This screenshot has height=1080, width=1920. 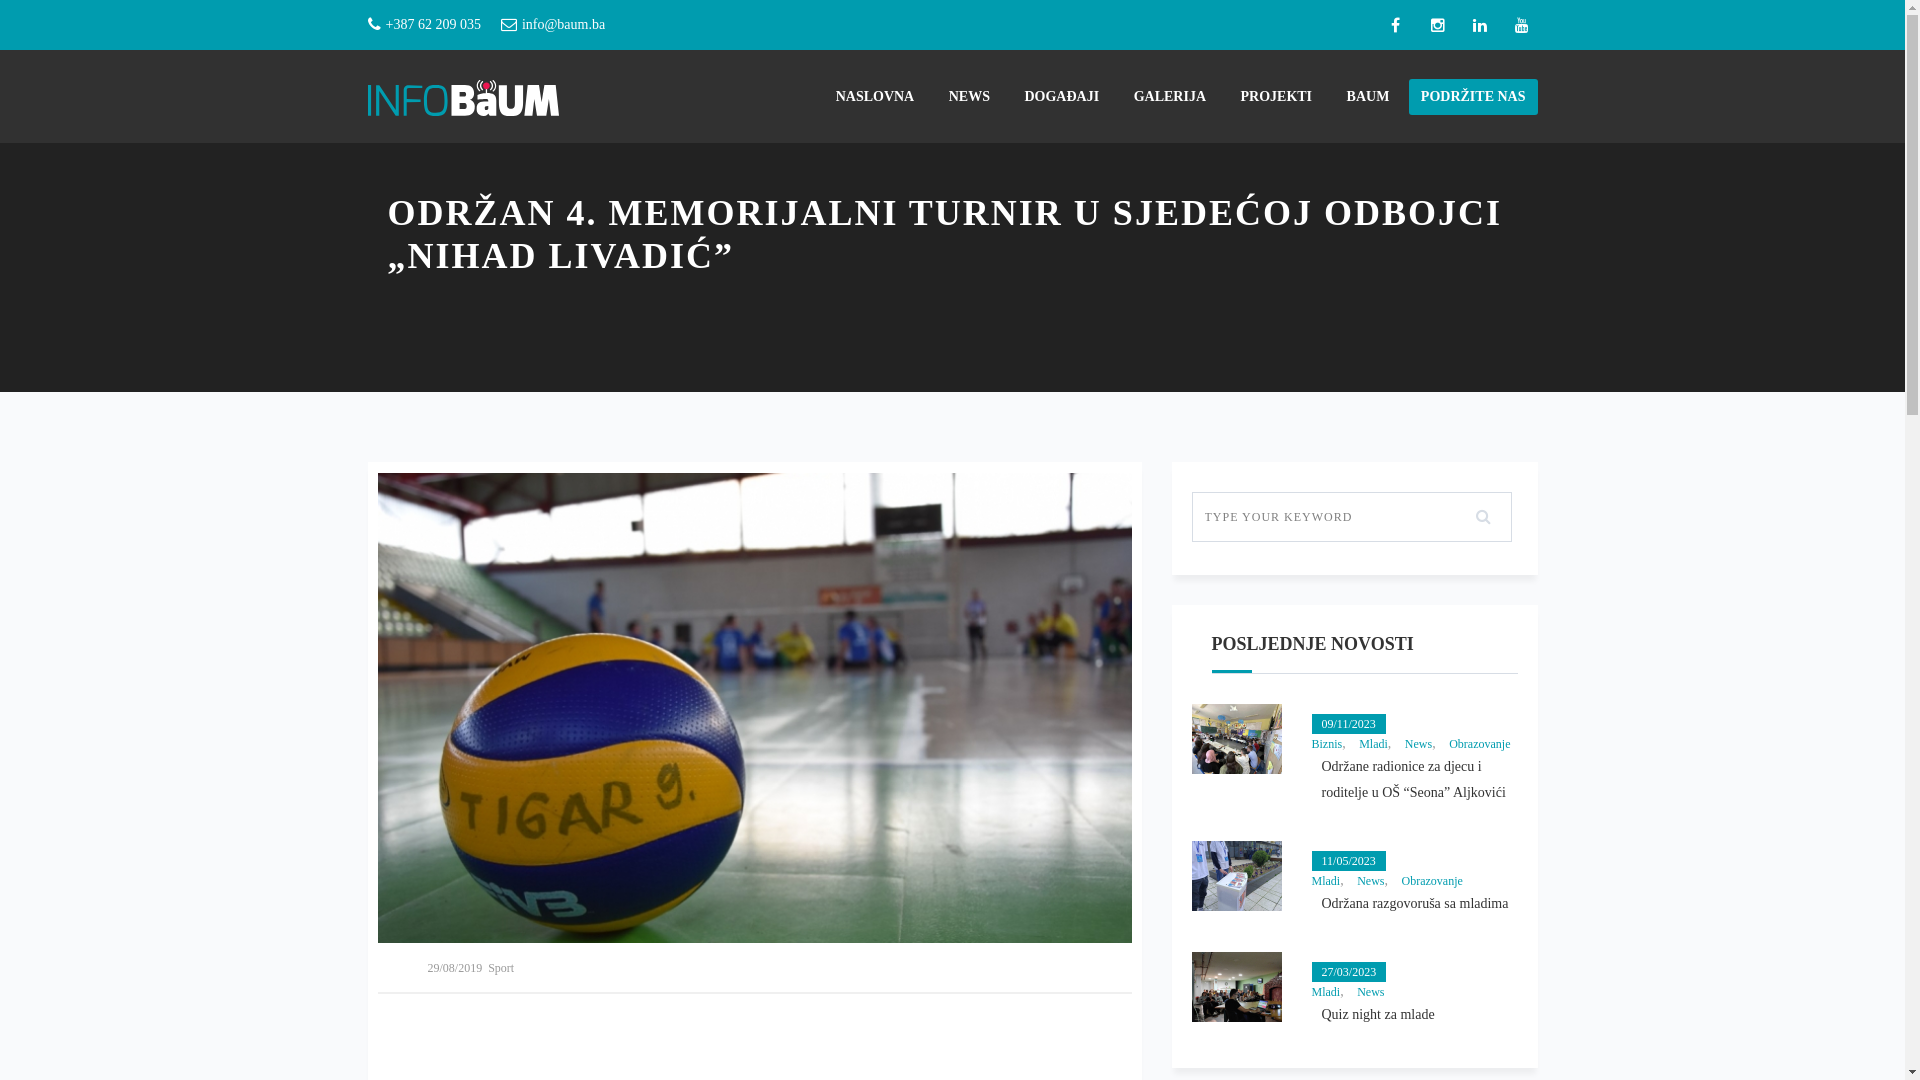 What do you see at coordinates (456, 968) in the screenshot?
I see `29/08/2019` at bounding box center [456, 968].